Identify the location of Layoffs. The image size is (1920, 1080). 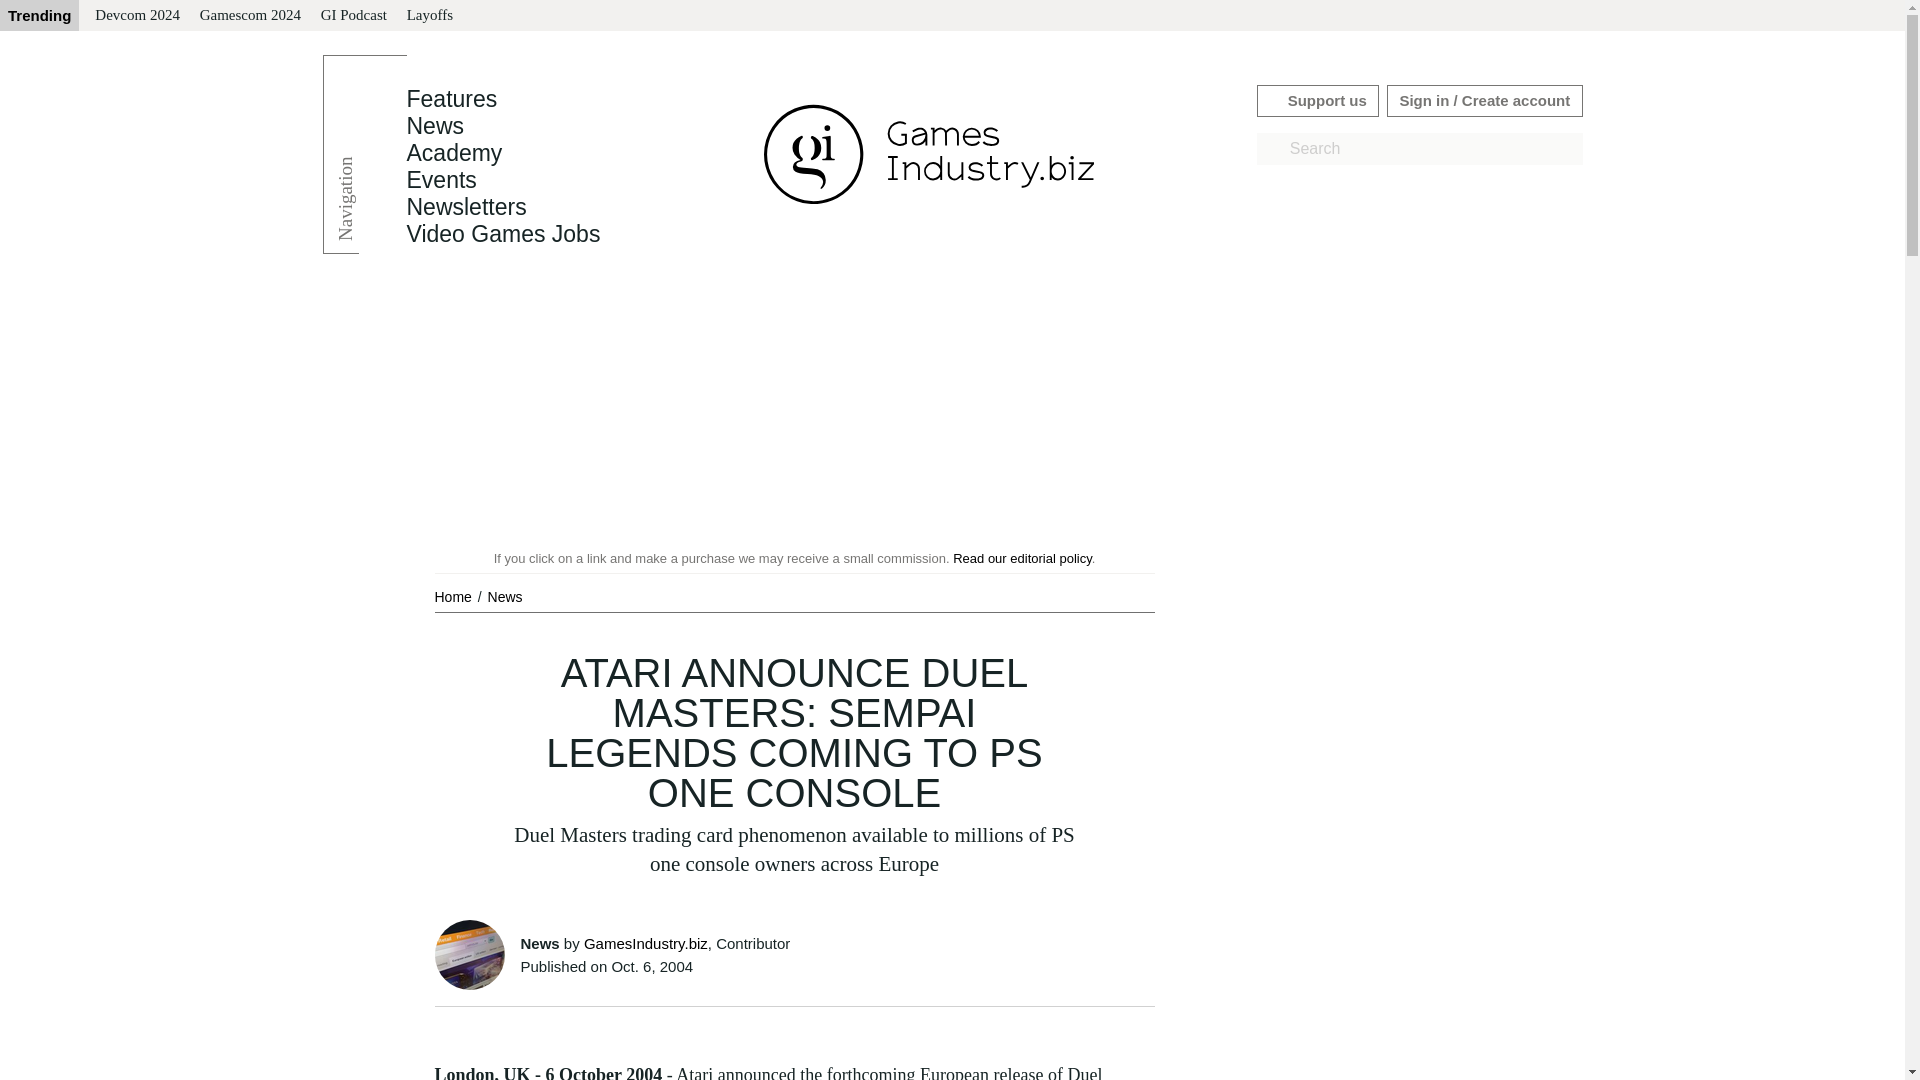
(430, 16).